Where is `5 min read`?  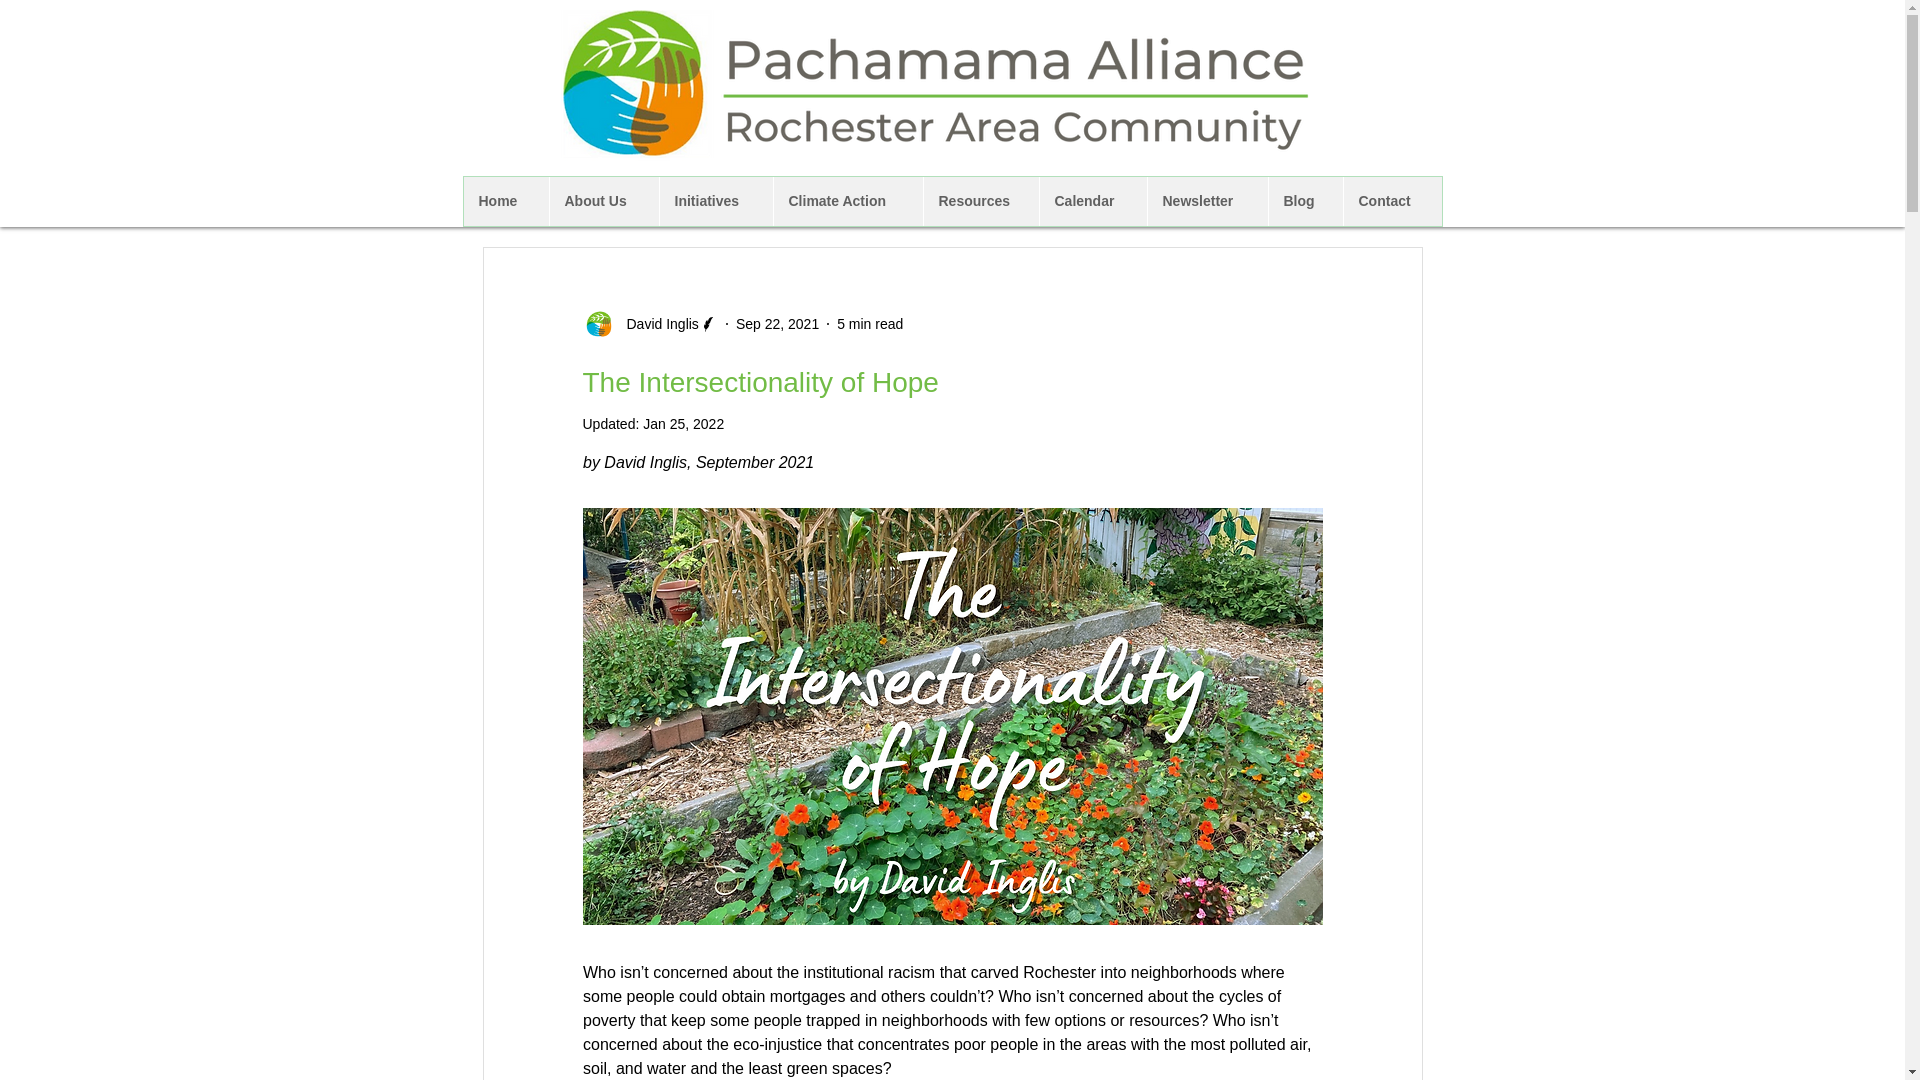
5 min read is located at coordinates (870, 324).